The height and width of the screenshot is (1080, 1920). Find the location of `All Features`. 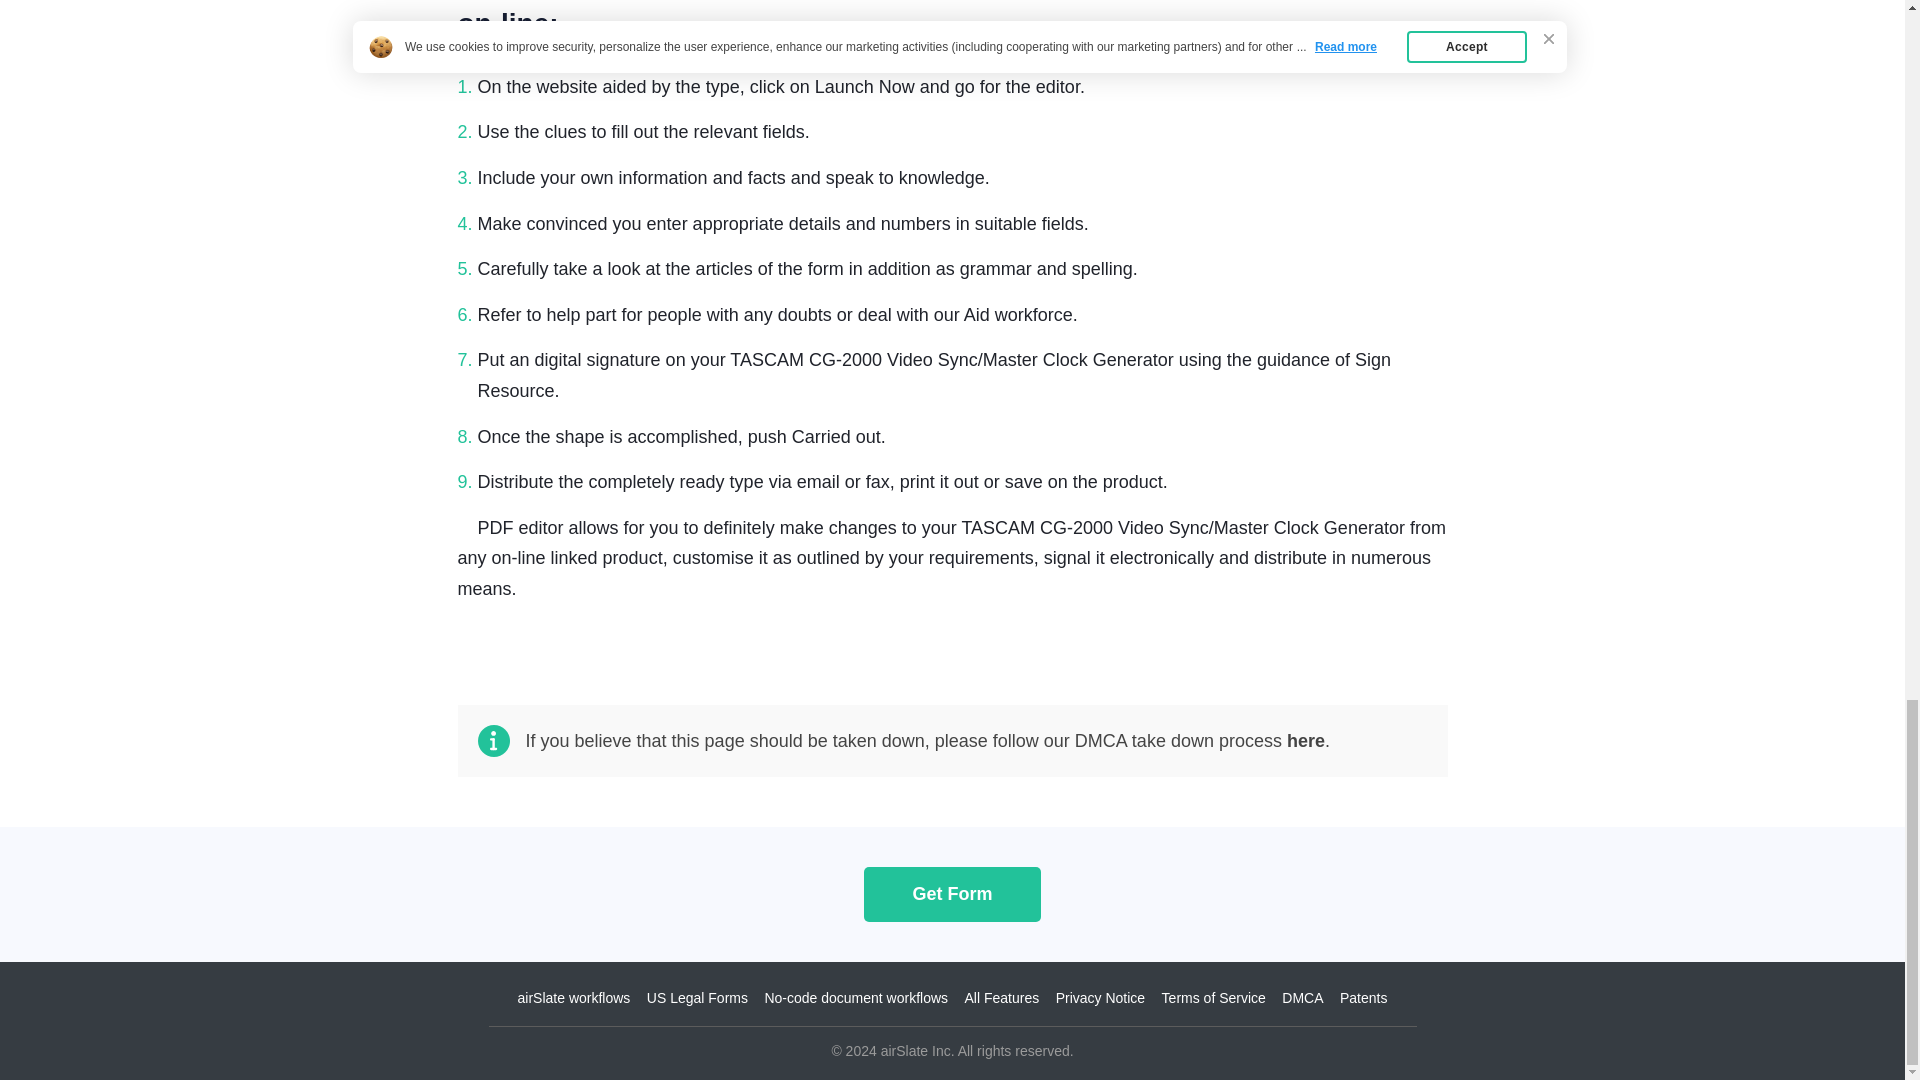

All Features is located at coordinates (1002, 998).